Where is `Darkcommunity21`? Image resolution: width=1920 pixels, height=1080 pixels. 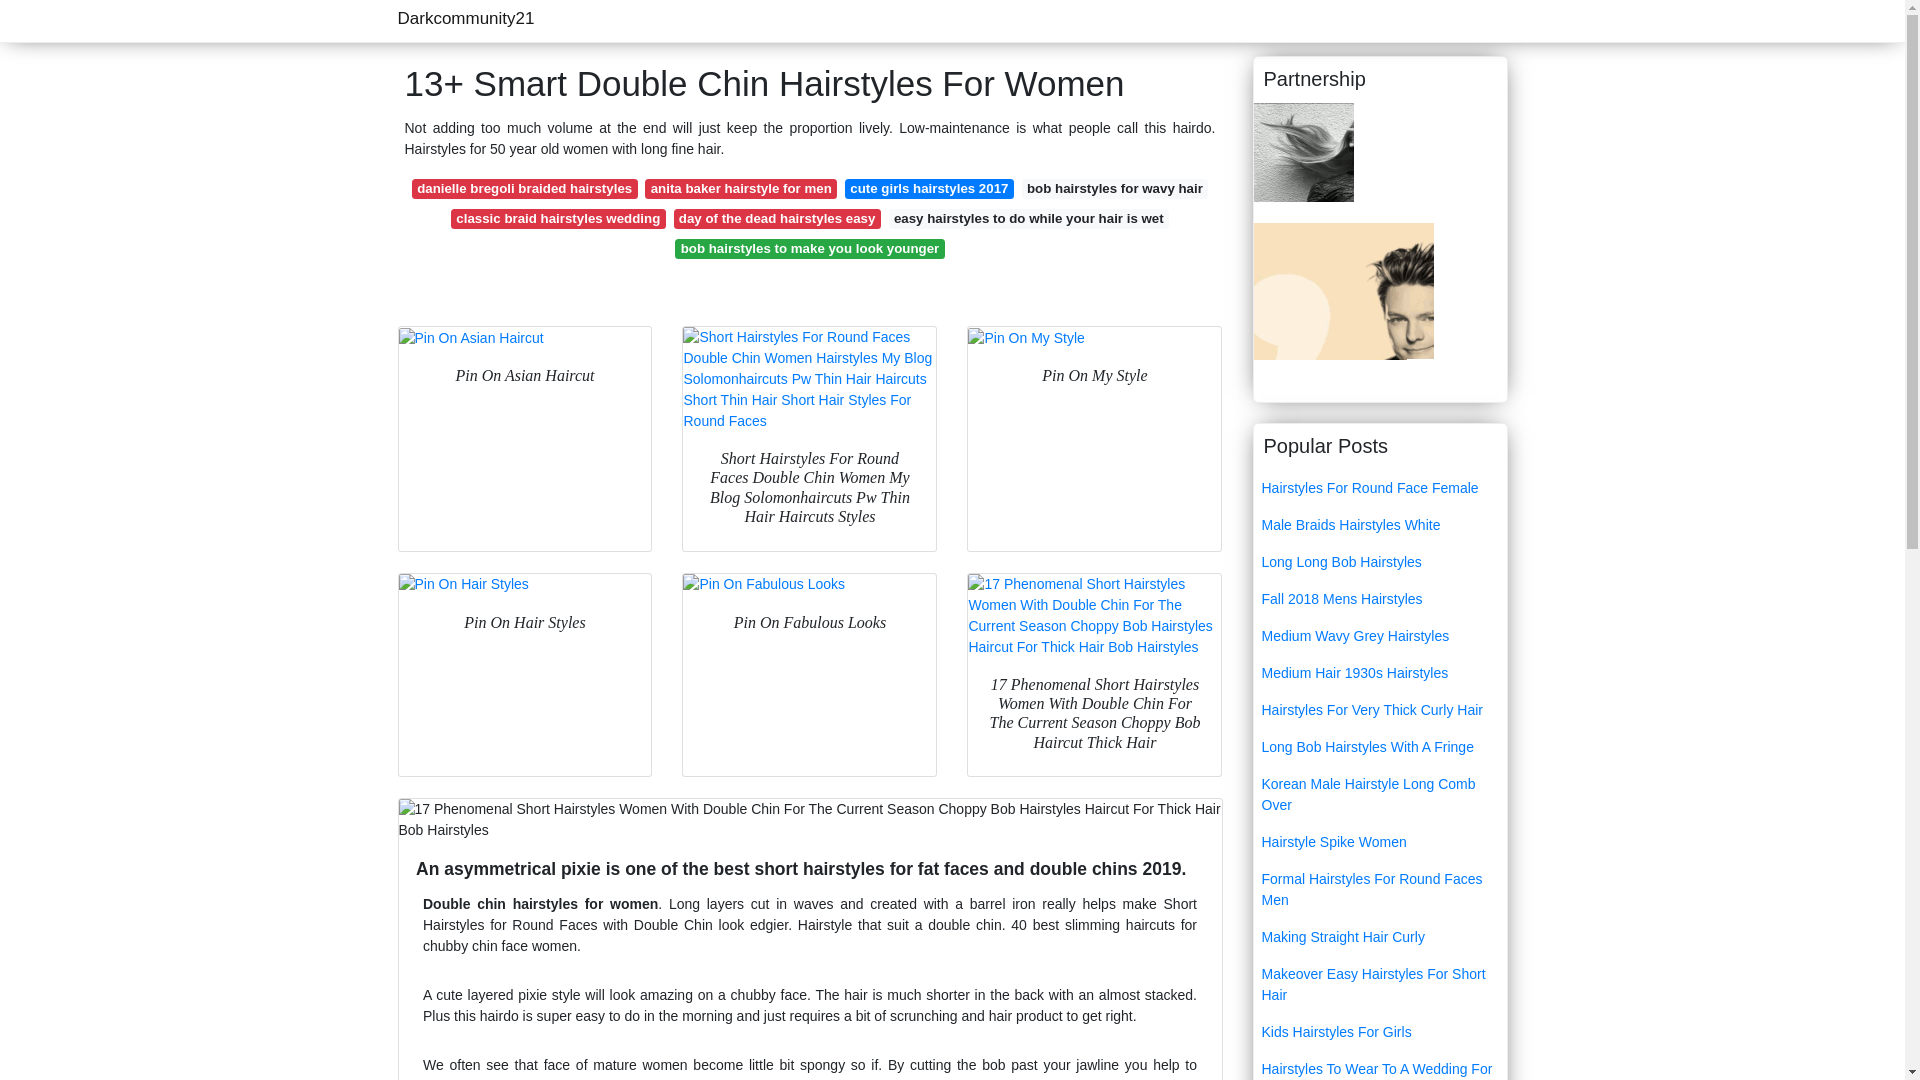 Darkcommunity21 is located at coordinates (466, 18).